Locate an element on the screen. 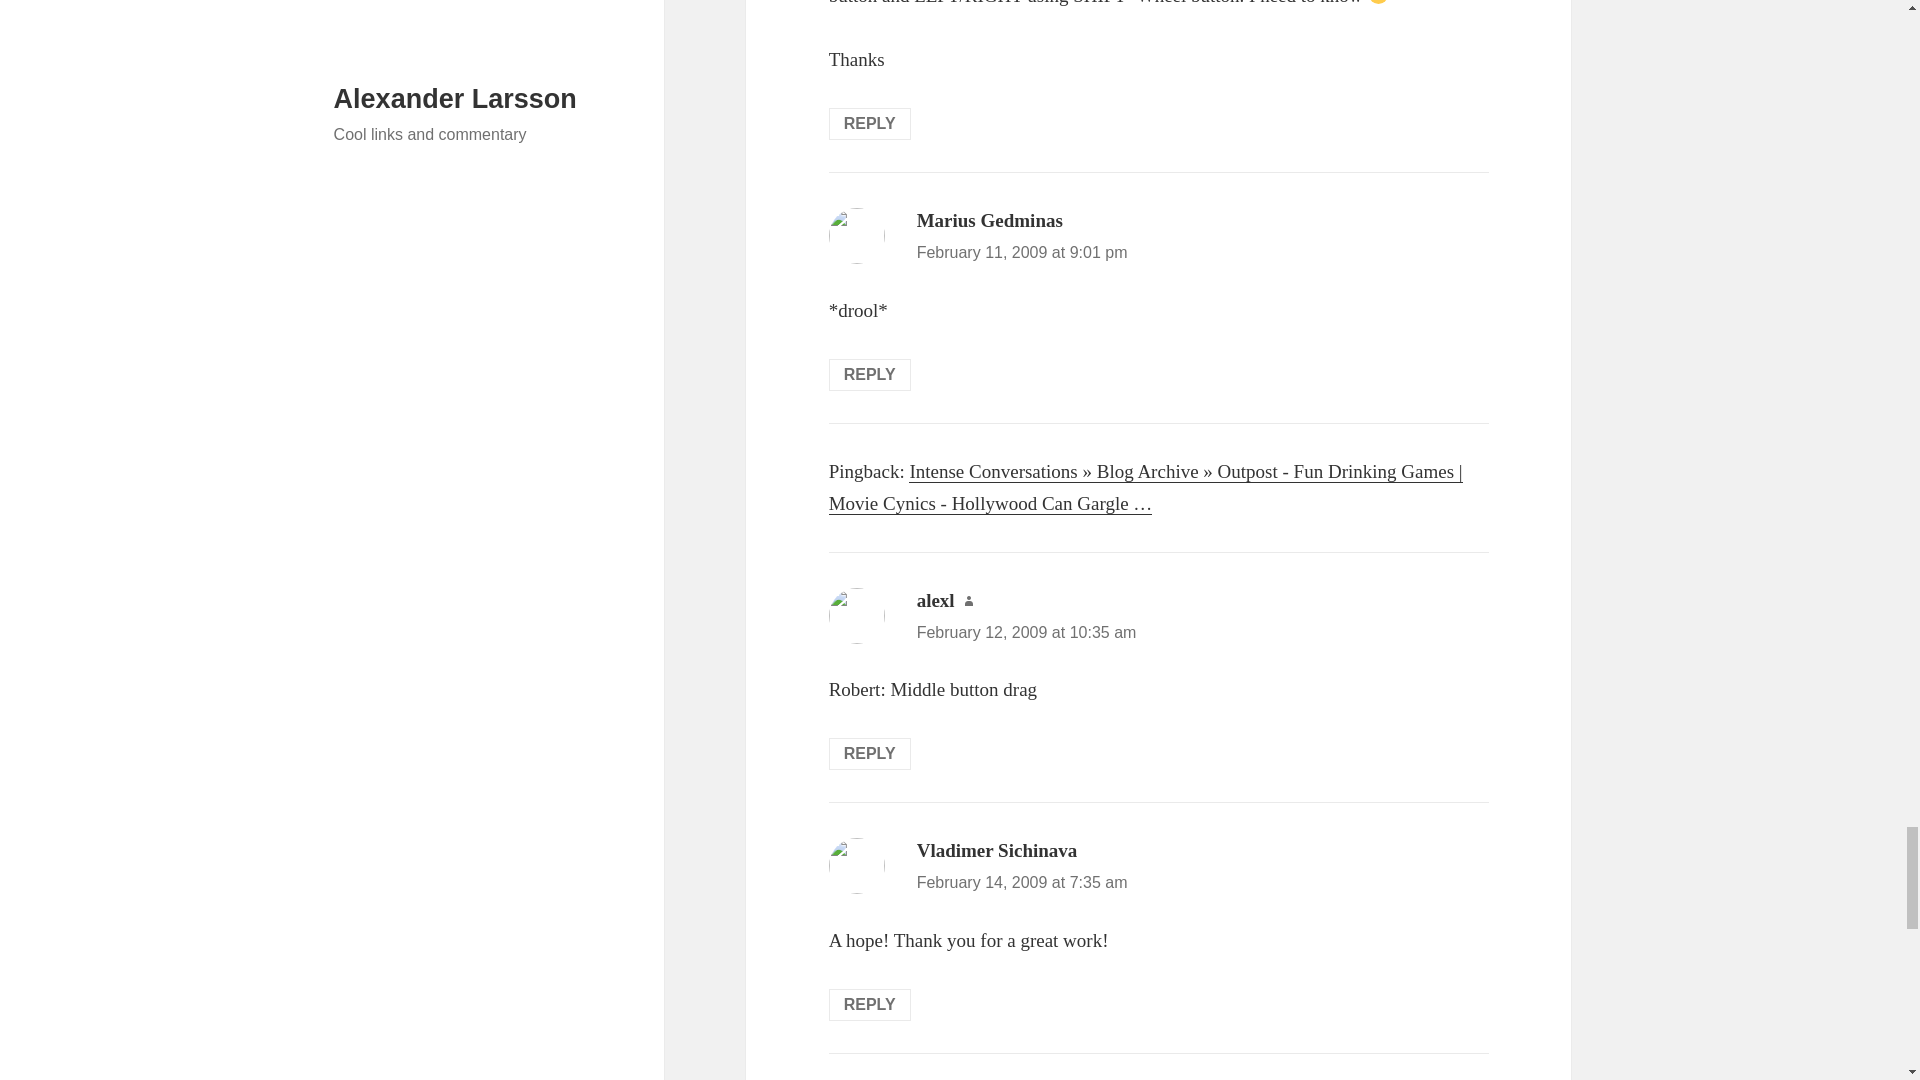 Image resolution: width=1920 pixels, height=1080 pixels. February 11, 2009 at 9:01 pm is located at coordinates (1022, 252).